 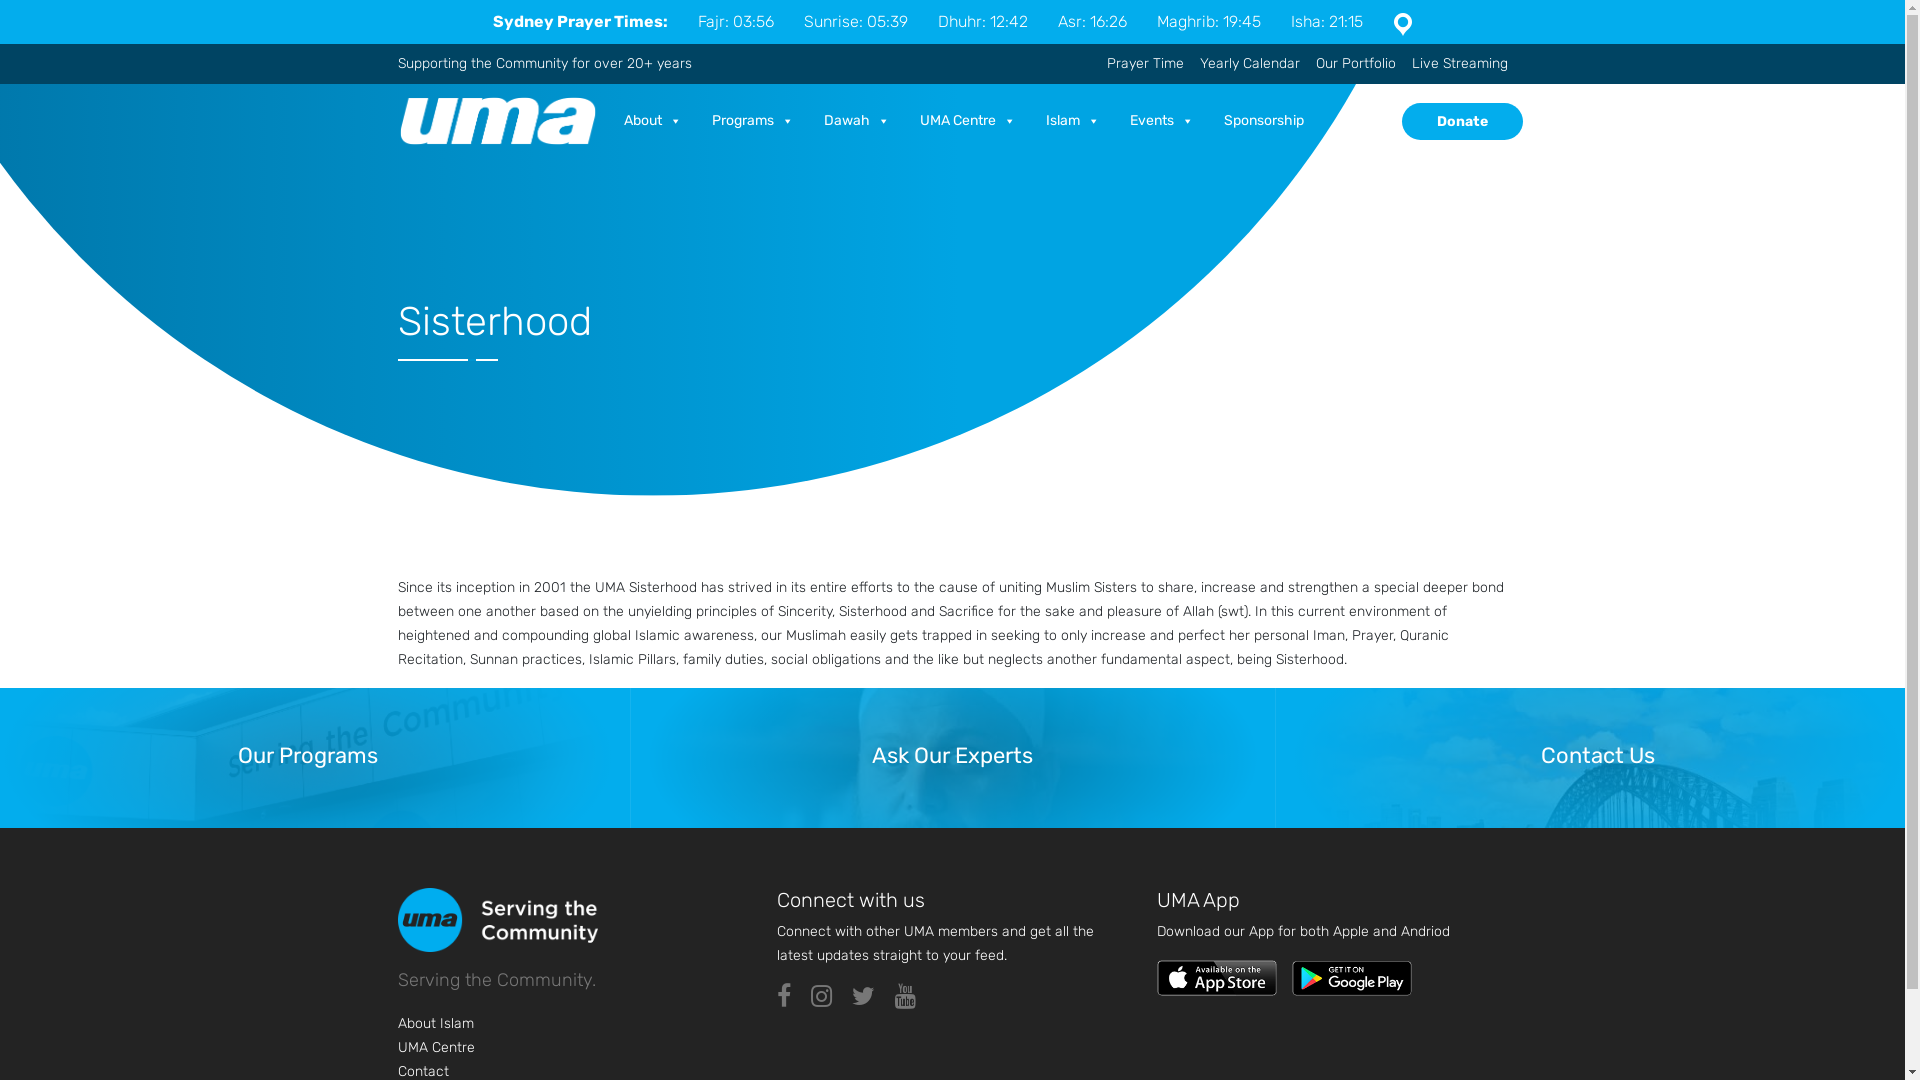 What do you see at coordinates (1144, 64) in the screenshot?
I see `Prayer Time` at bounding box center [1144, 64].